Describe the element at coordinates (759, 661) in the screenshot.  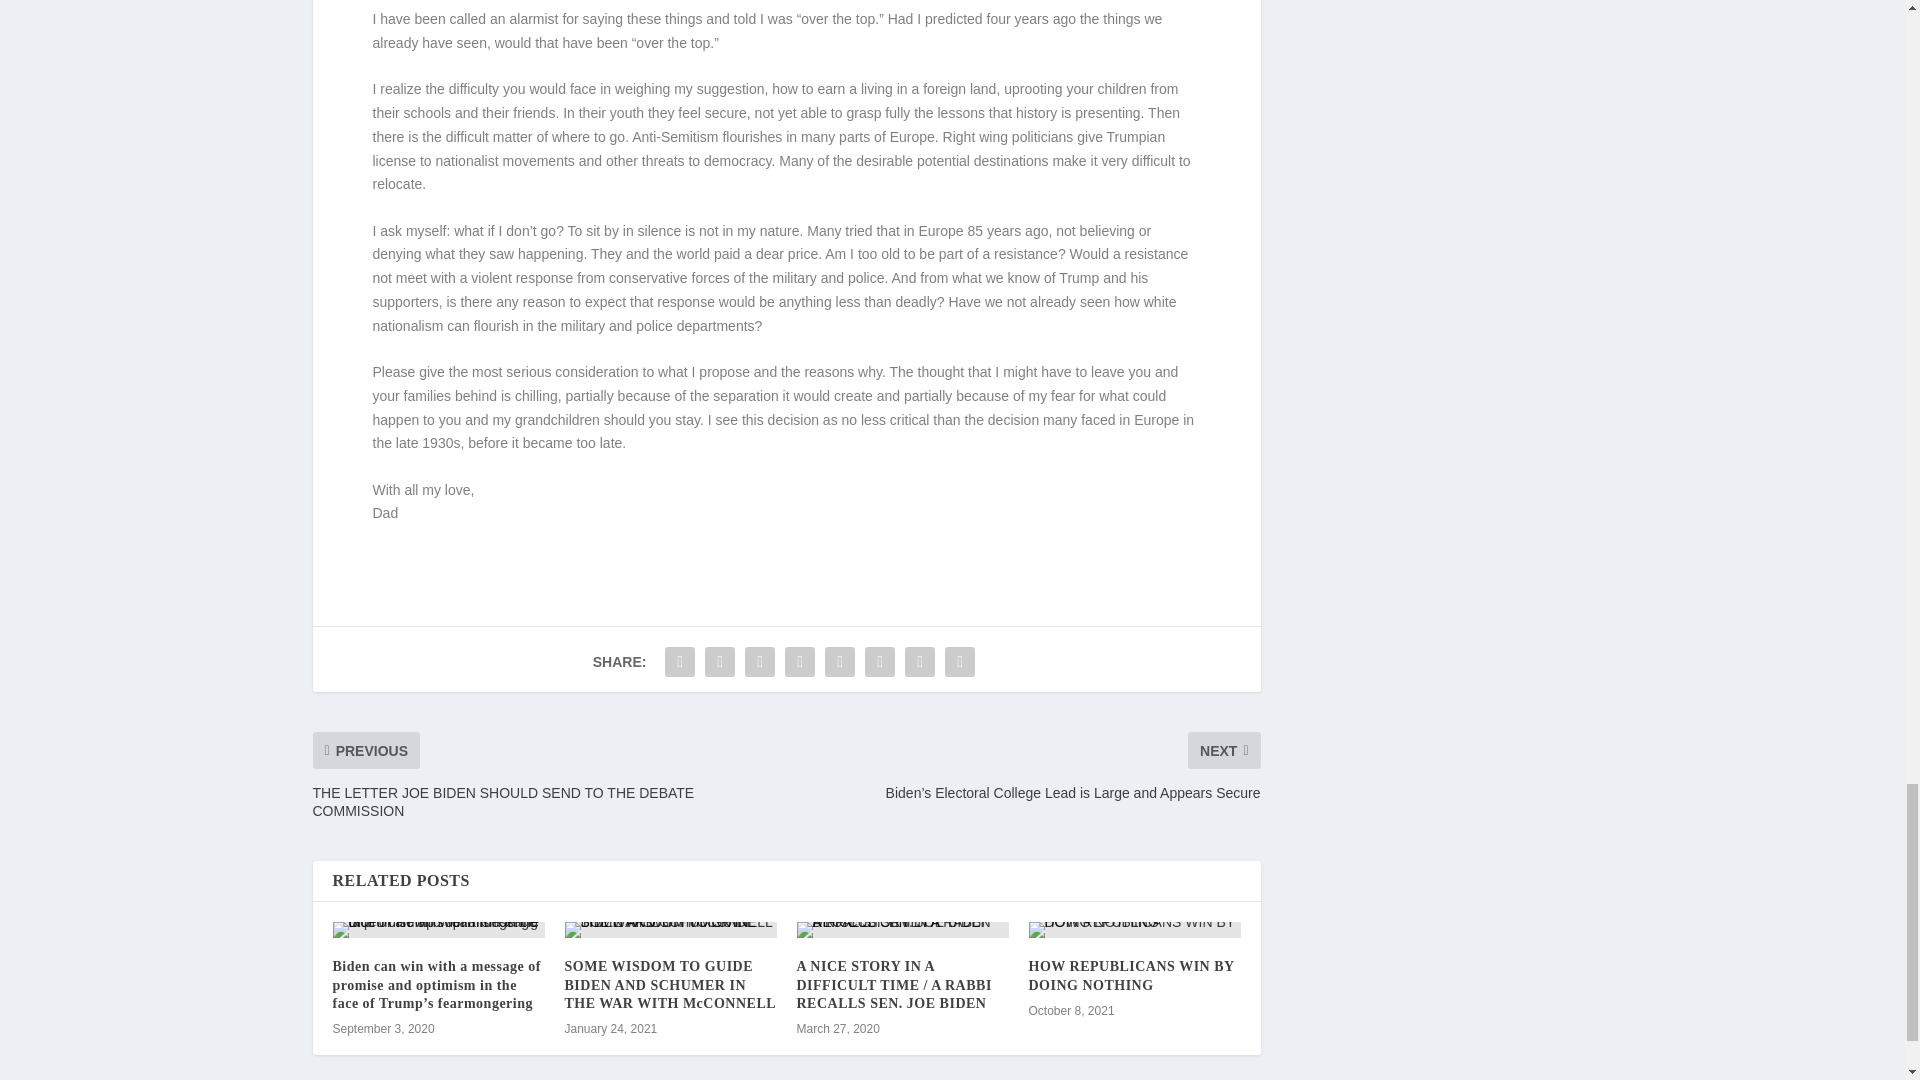
I see `Share "THE FEARS OF AN AMERICAN FATHER" via Tumblr` at that location.